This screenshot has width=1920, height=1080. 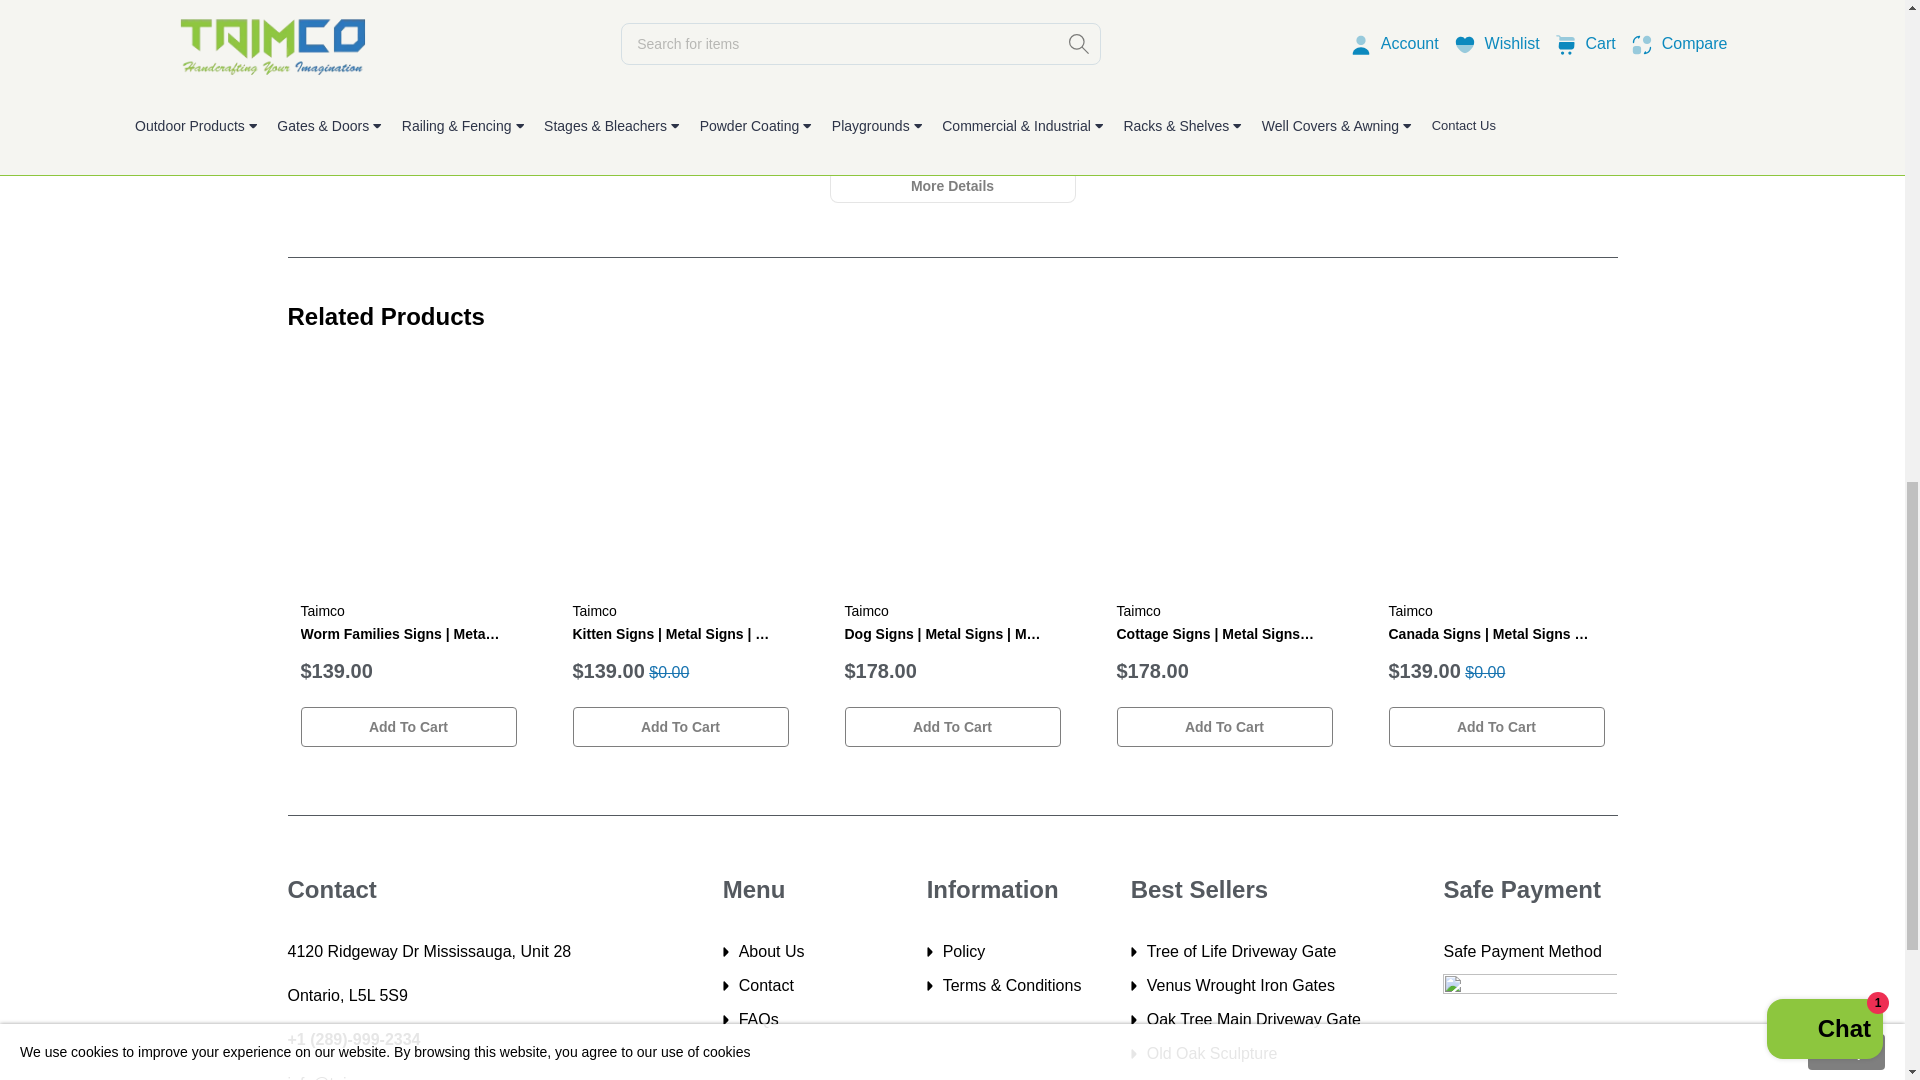 What do you see at coordinates (1137, 610) in the screenshot?
I see `Taimco` at bounding box center [1137, 610].